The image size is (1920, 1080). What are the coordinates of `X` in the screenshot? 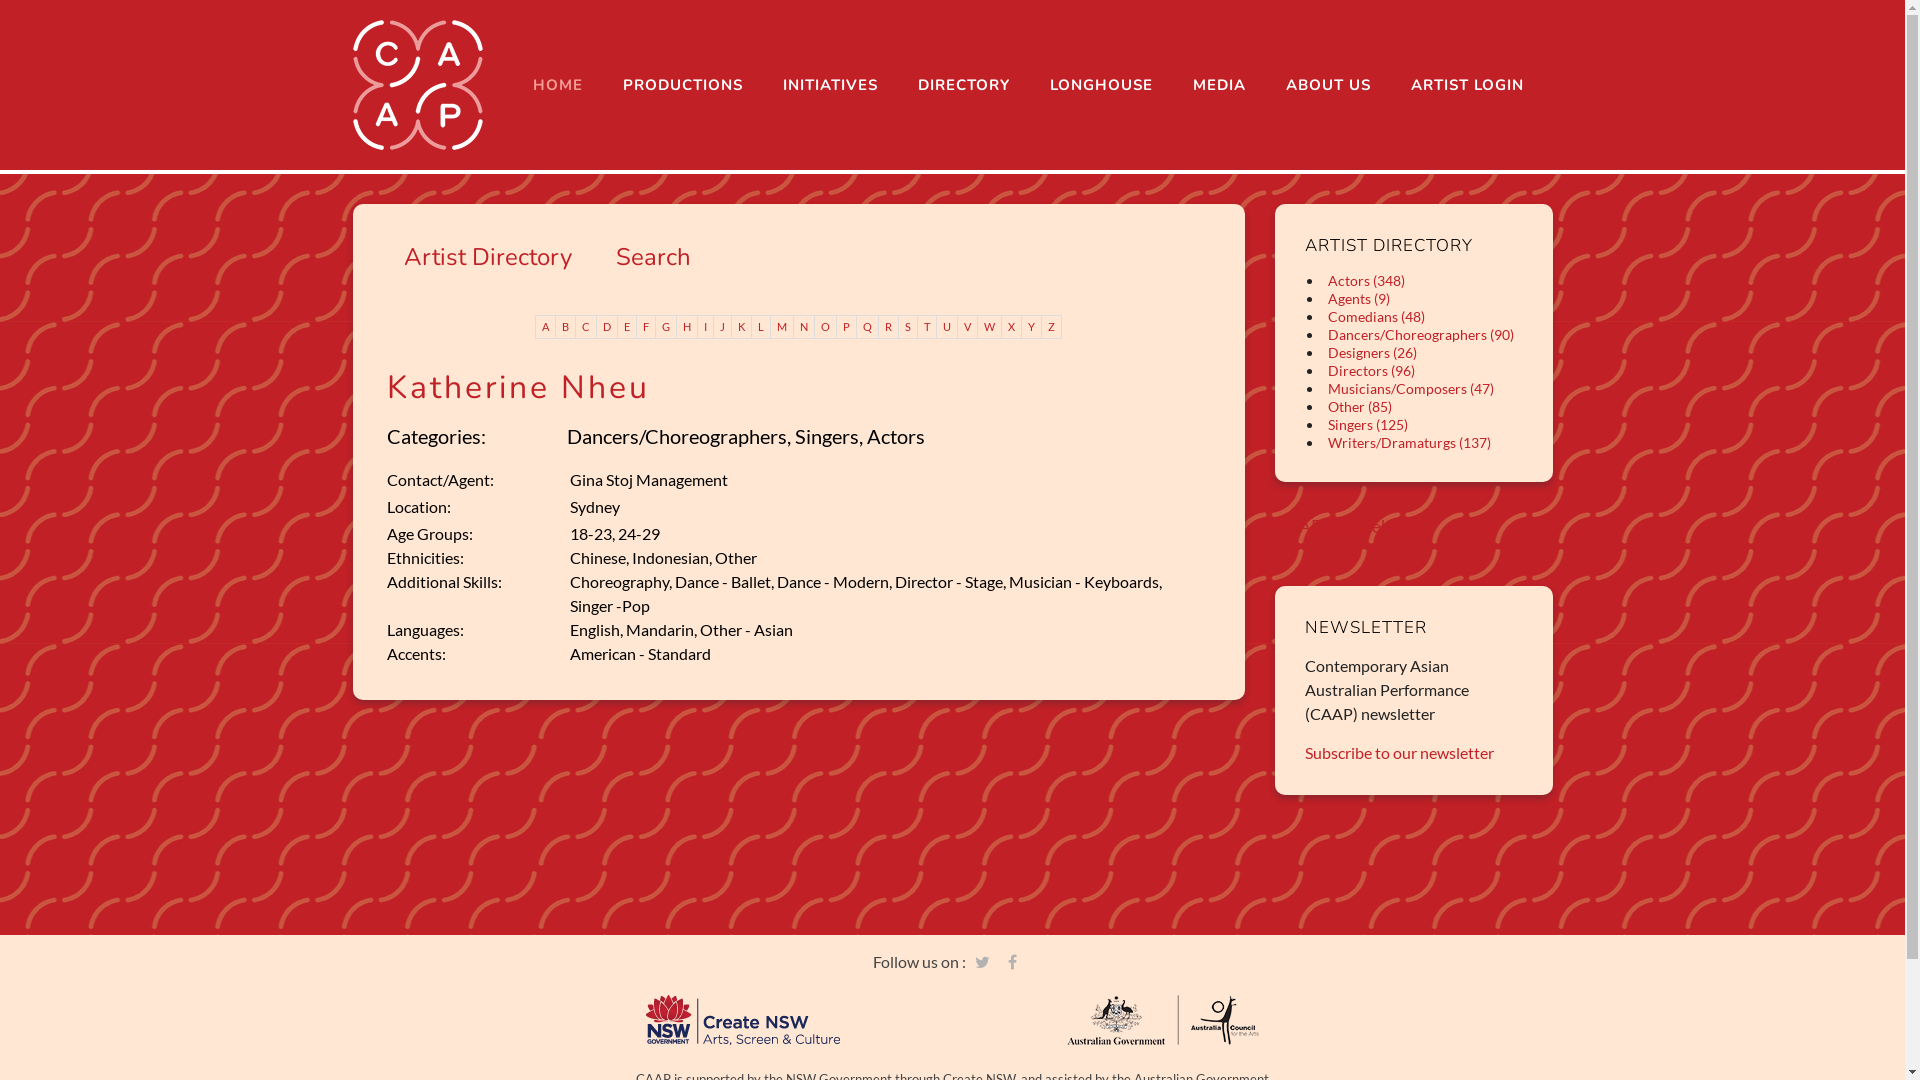 It's located at (1012, 327).